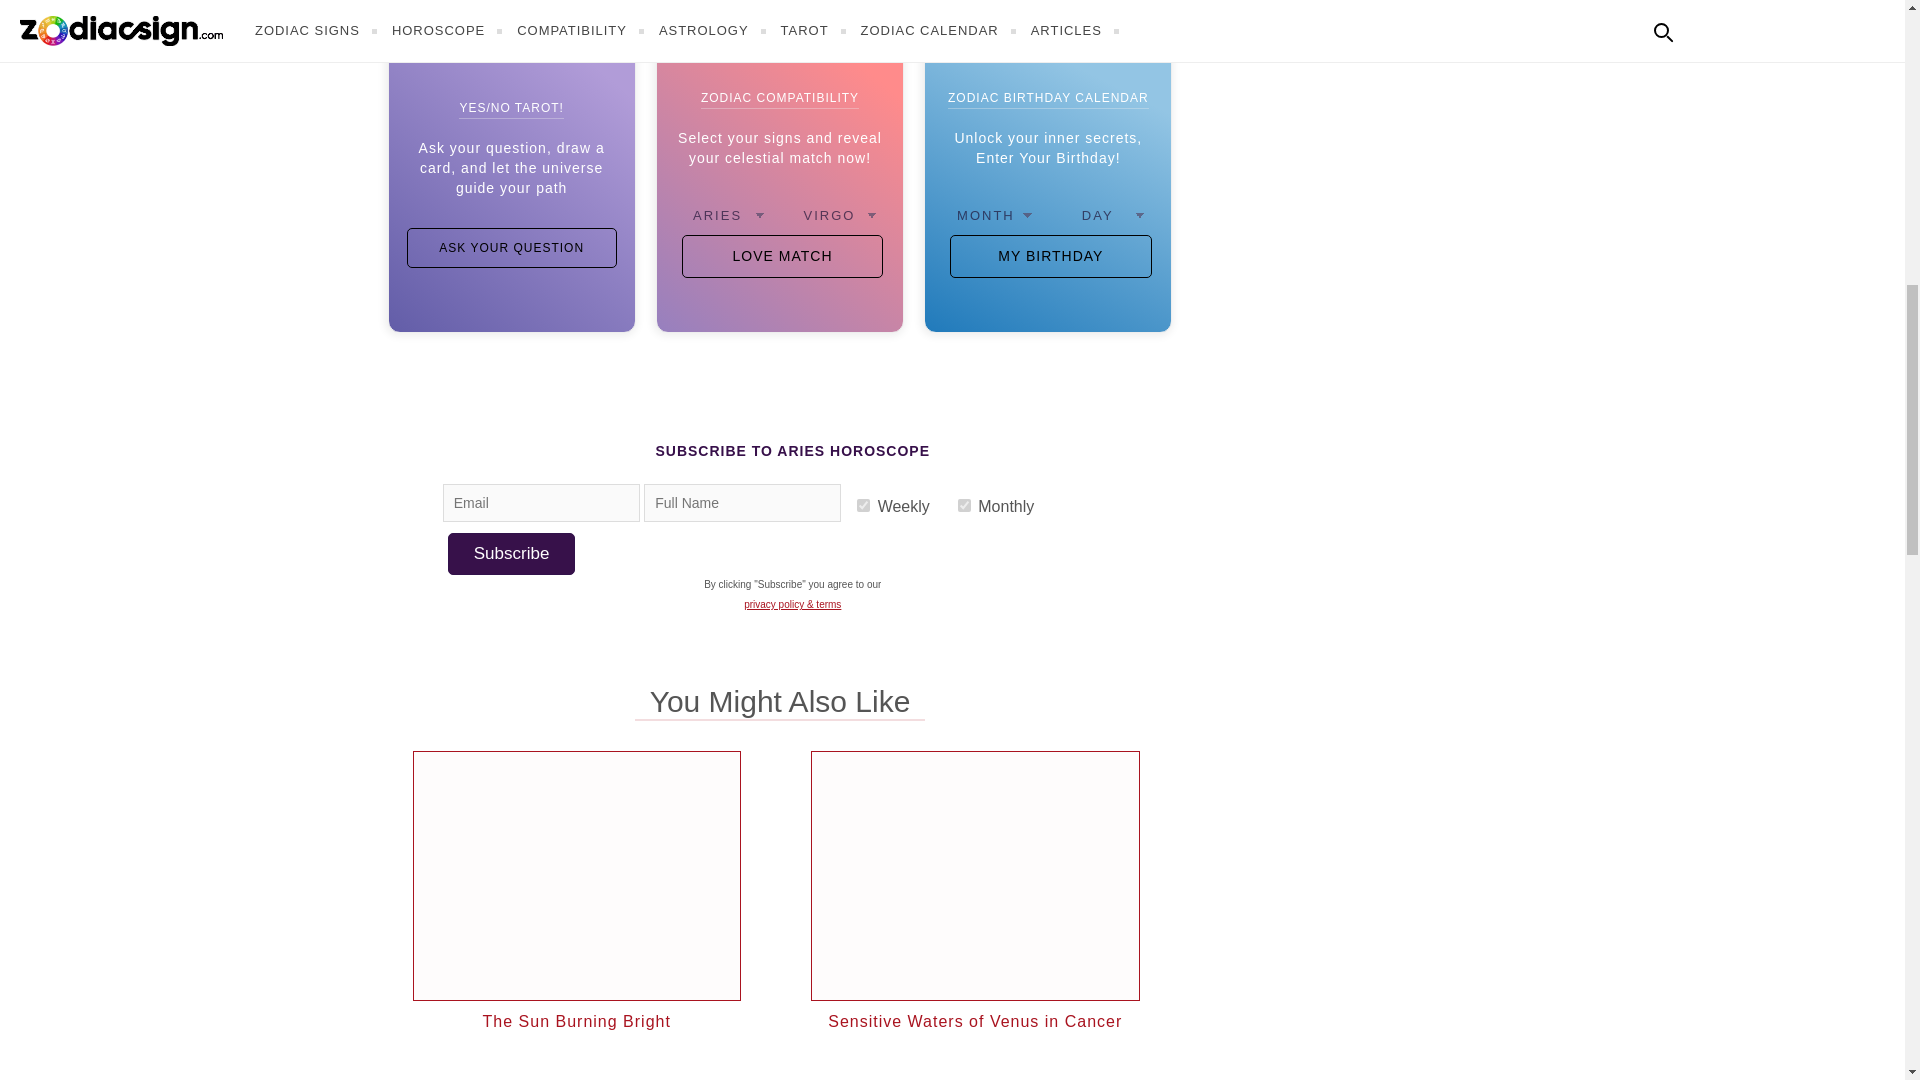 Image resolution: width=1920 pixels, height=1080 pixels. What do you see at coordinates (862, 504) in the screenshot?
I see `weekly` at bounding box center [862, 504].